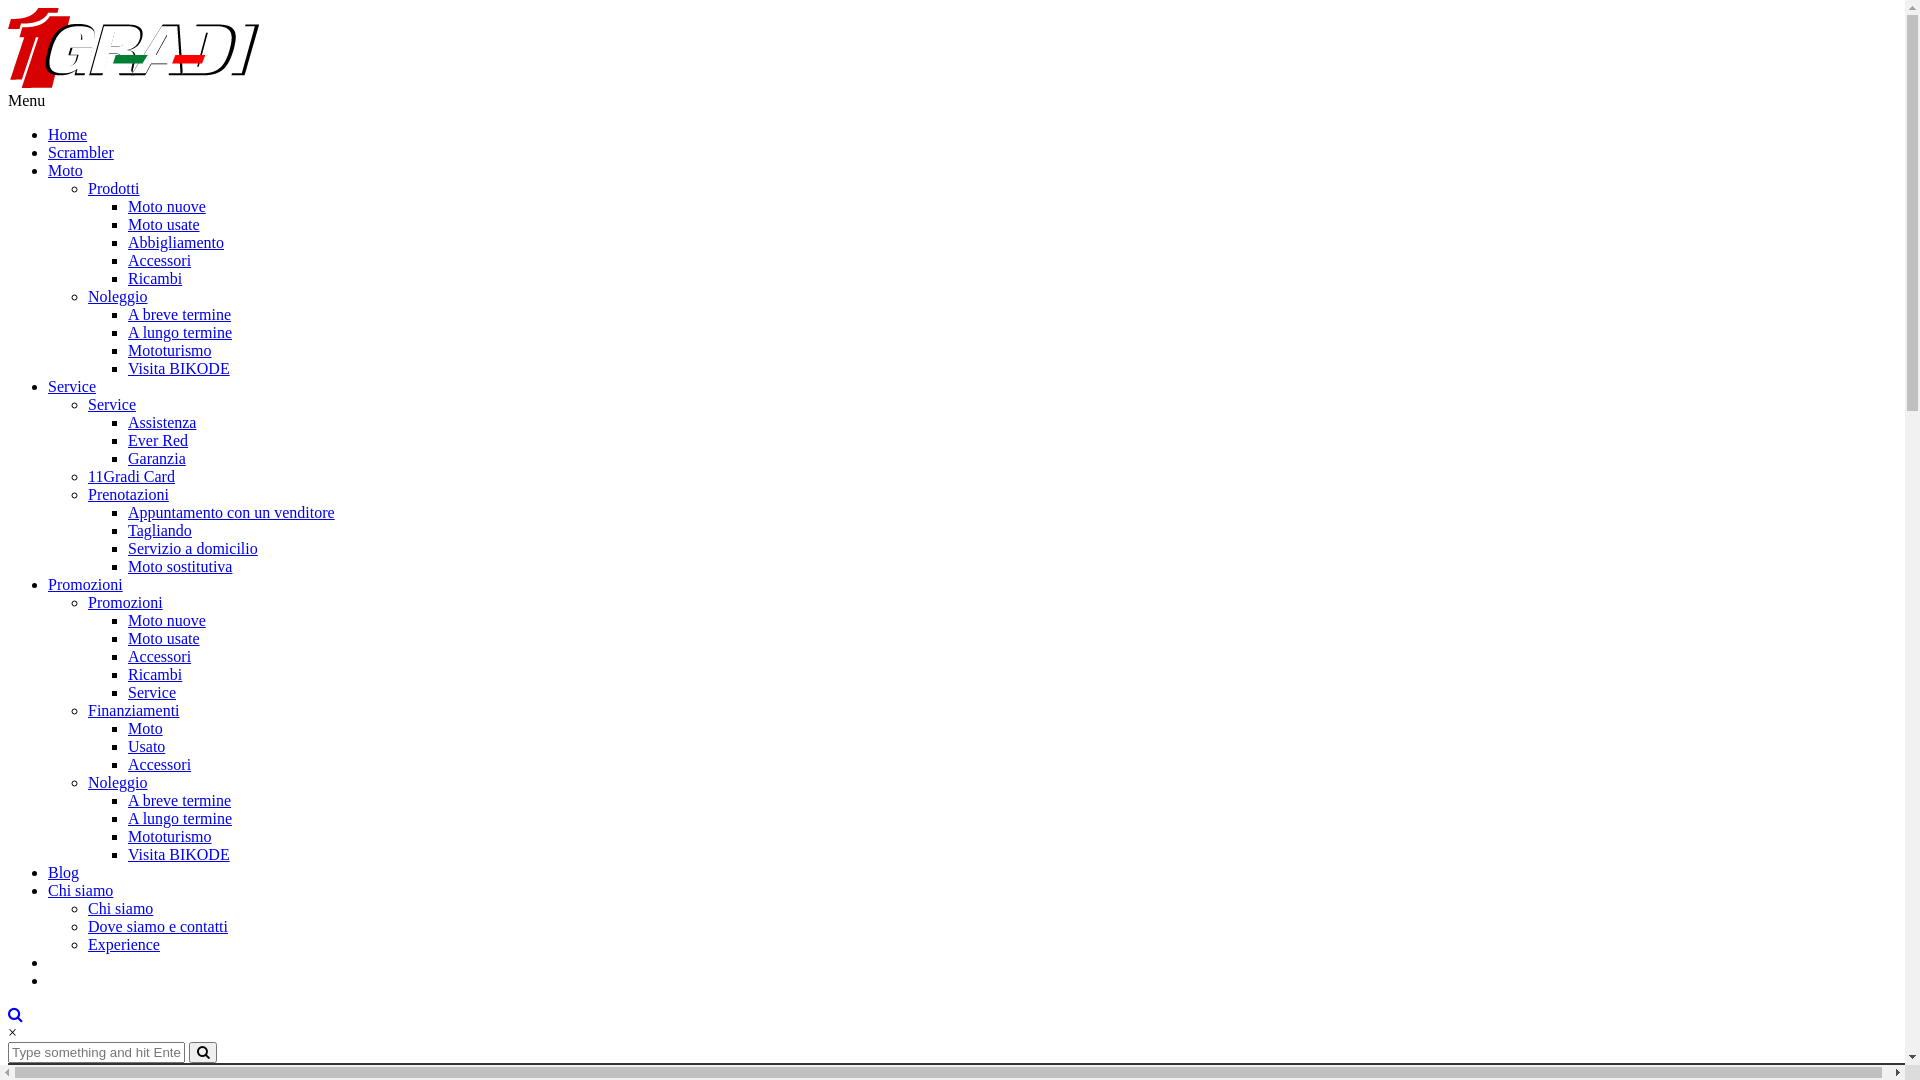  Describe the element at coordinates (167, 206) in the screenshot. I see `Moto nuove` at that location.